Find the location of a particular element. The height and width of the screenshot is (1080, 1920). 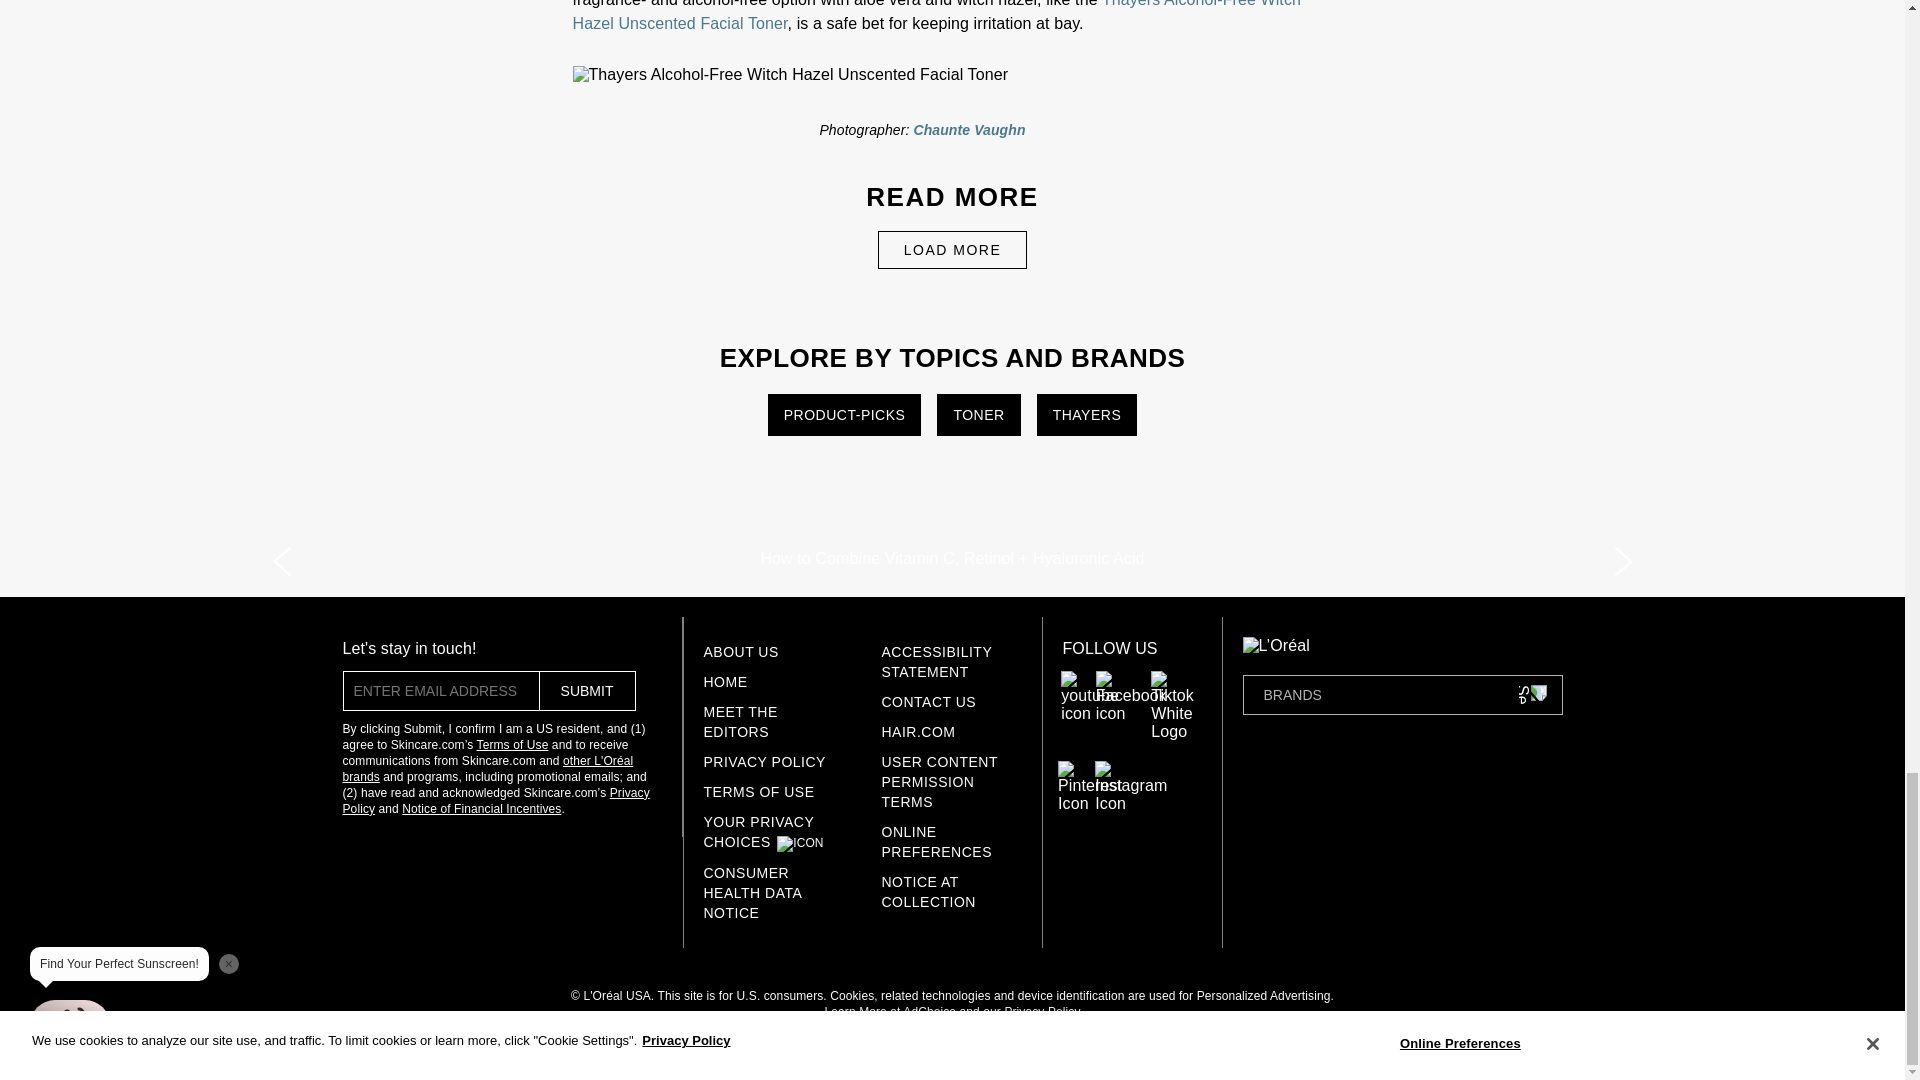

User Content Permission Terms is located at coordinates (940, 782).